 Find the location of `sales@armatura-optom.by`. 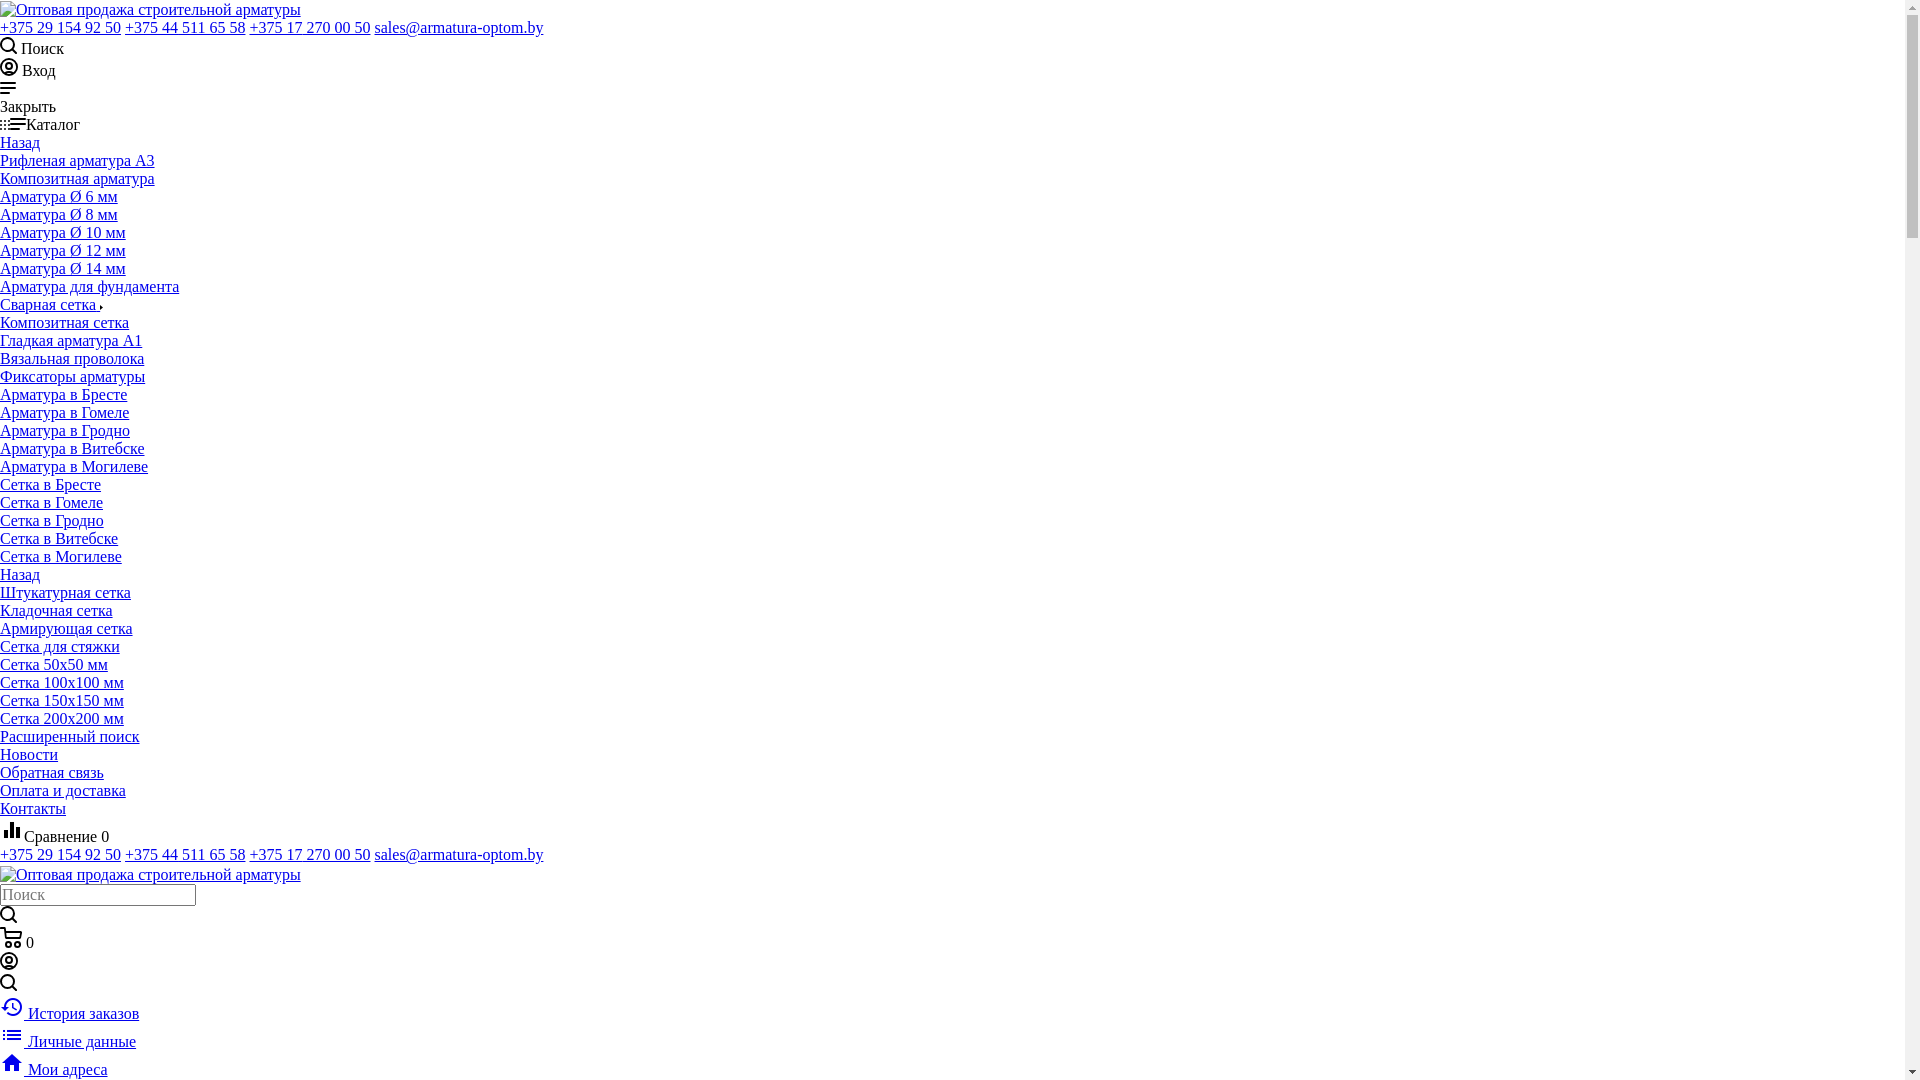

sales@armatura-optom.by is located at coordinates (458, 28).